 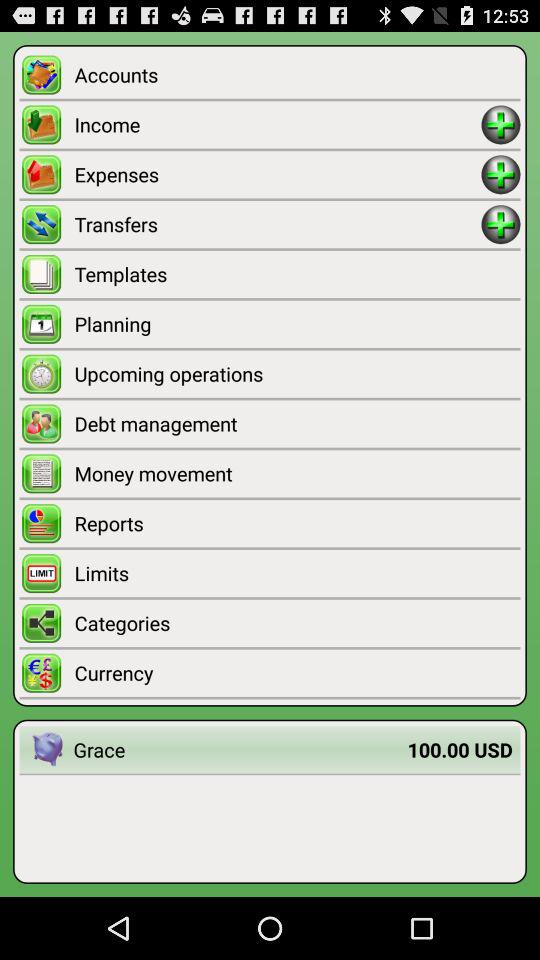 What do you see at coordinates (297, 424) in the screenshot?
I see `turn on debt management` at bounding box center [297, 424].